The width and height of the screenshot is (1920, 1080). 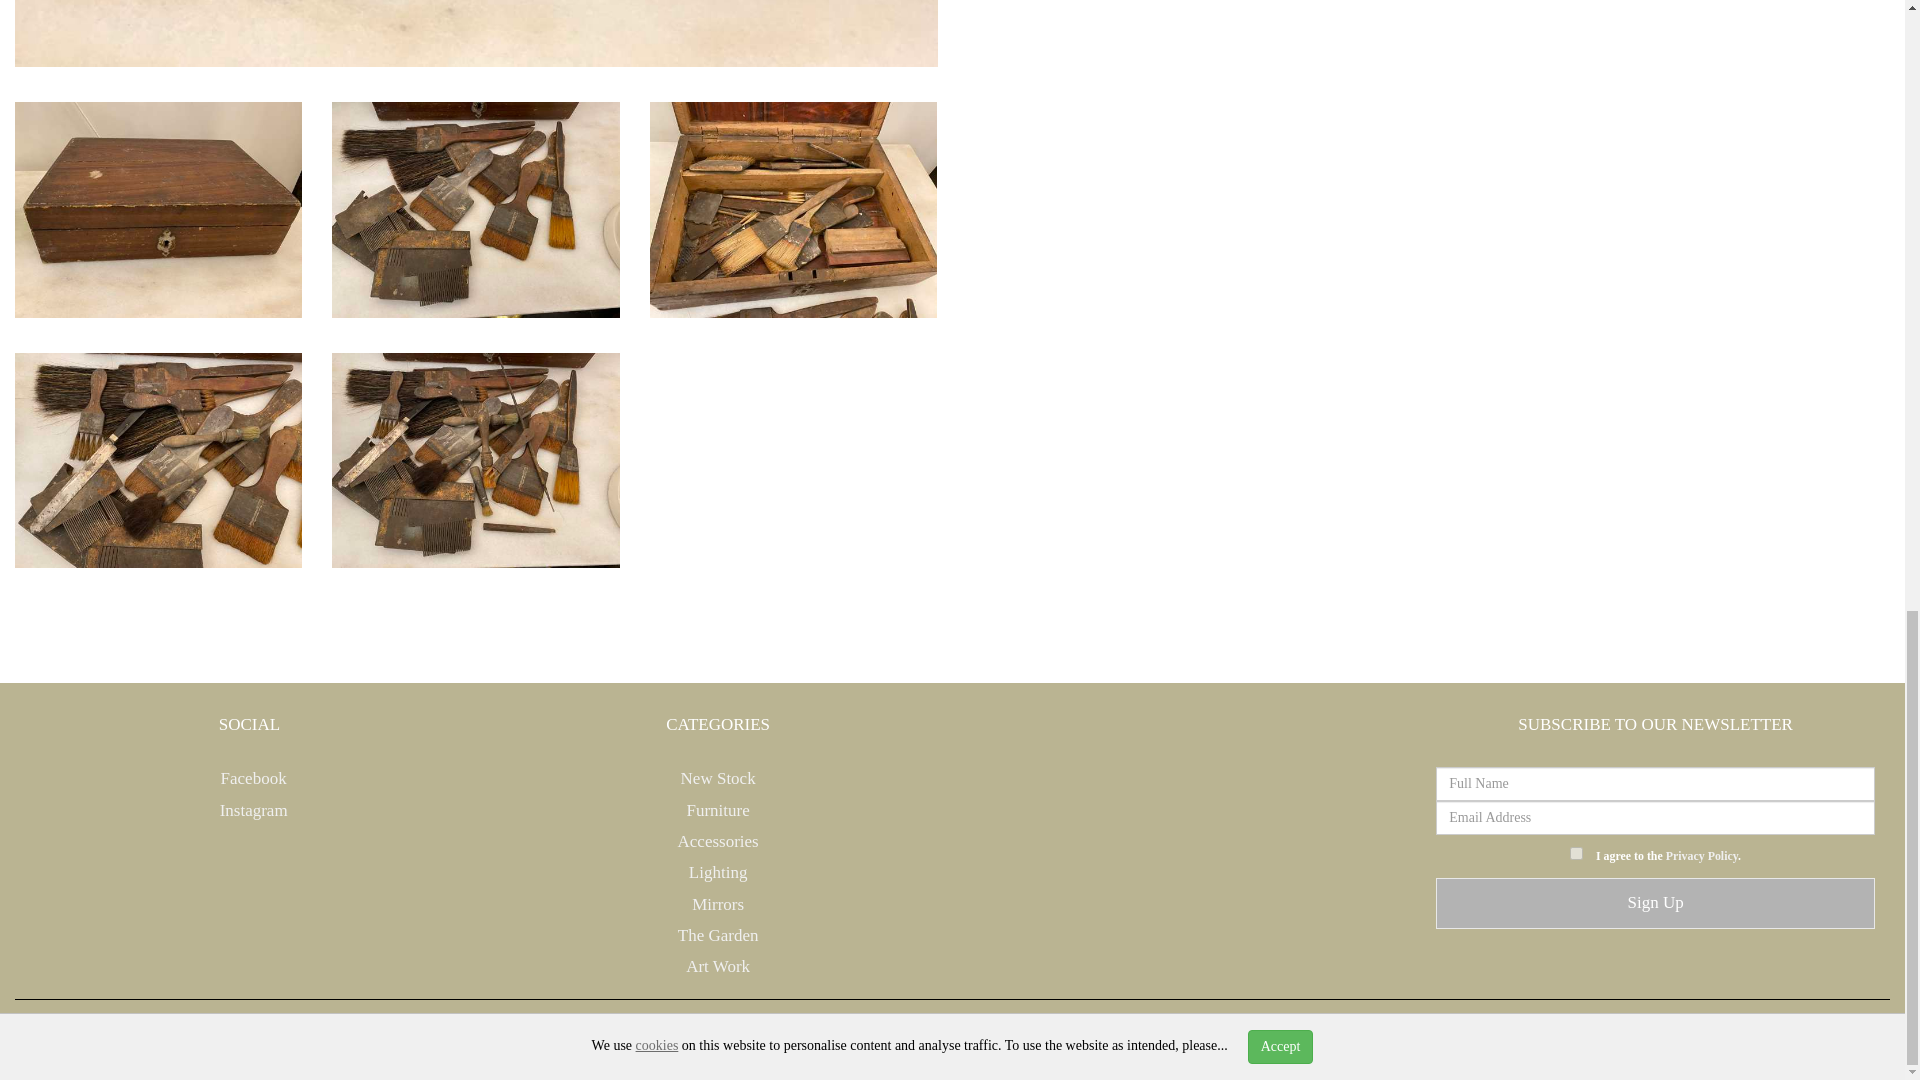 I want to click on Mirrors, so click(x=718, y=904).